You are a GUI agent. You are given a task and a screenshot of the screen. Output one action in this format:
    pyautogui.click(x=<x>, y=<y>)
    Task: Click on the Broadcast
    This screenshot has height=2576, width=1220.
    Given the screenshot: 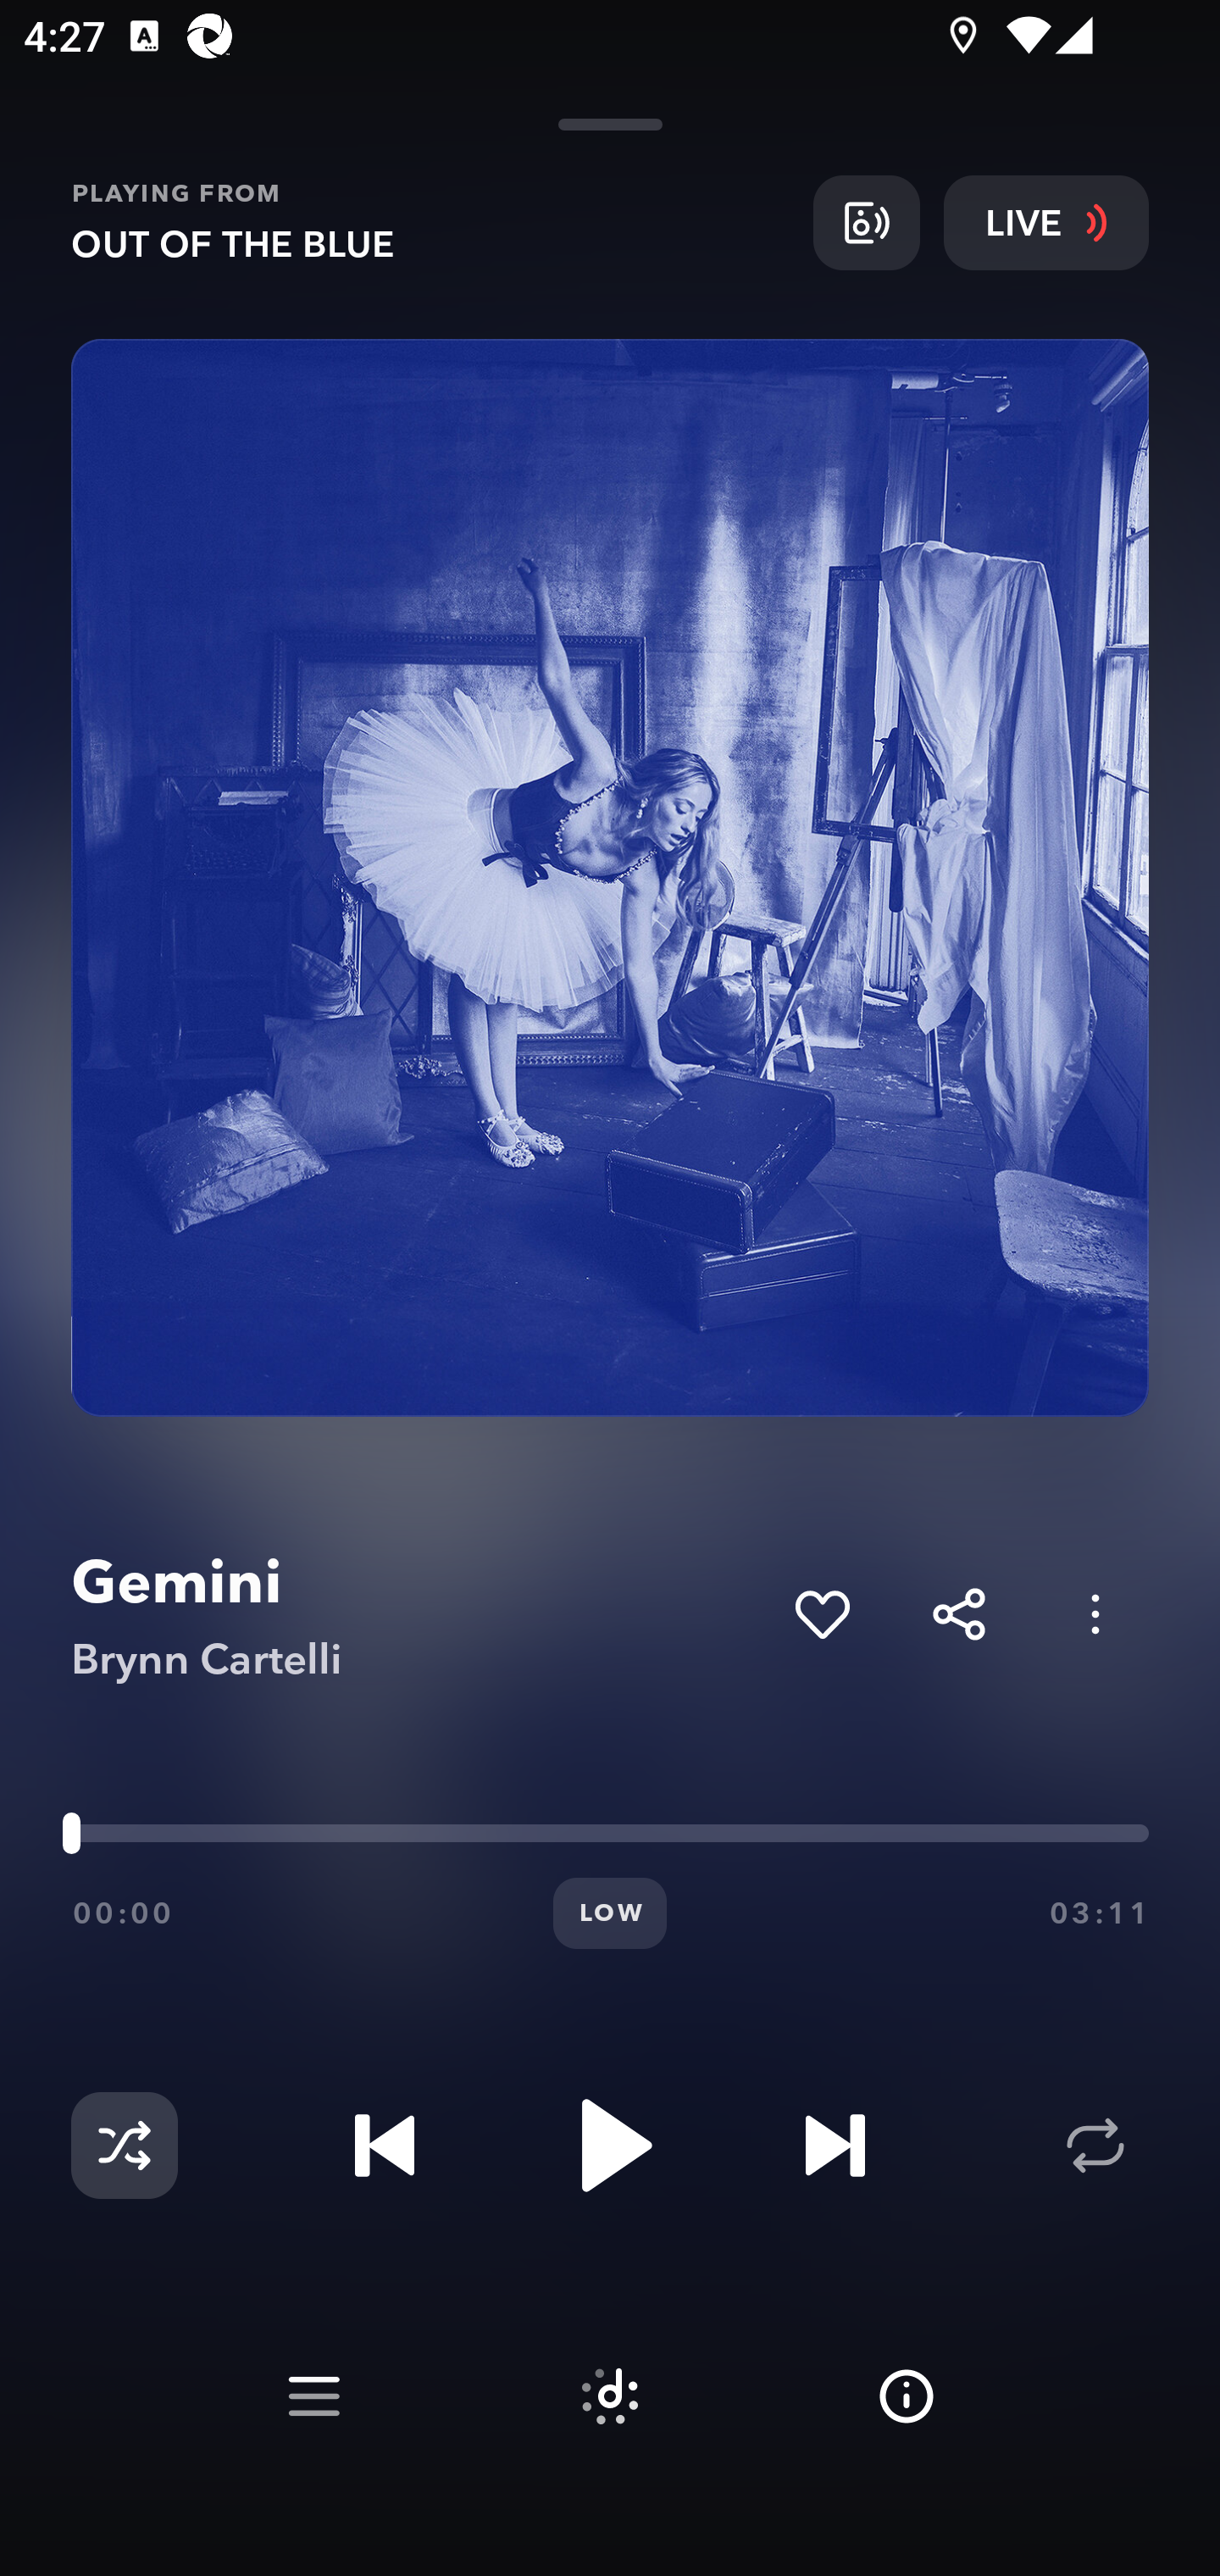 What is the action you would take?
    pyautogui.click(x=866, y=222)
    